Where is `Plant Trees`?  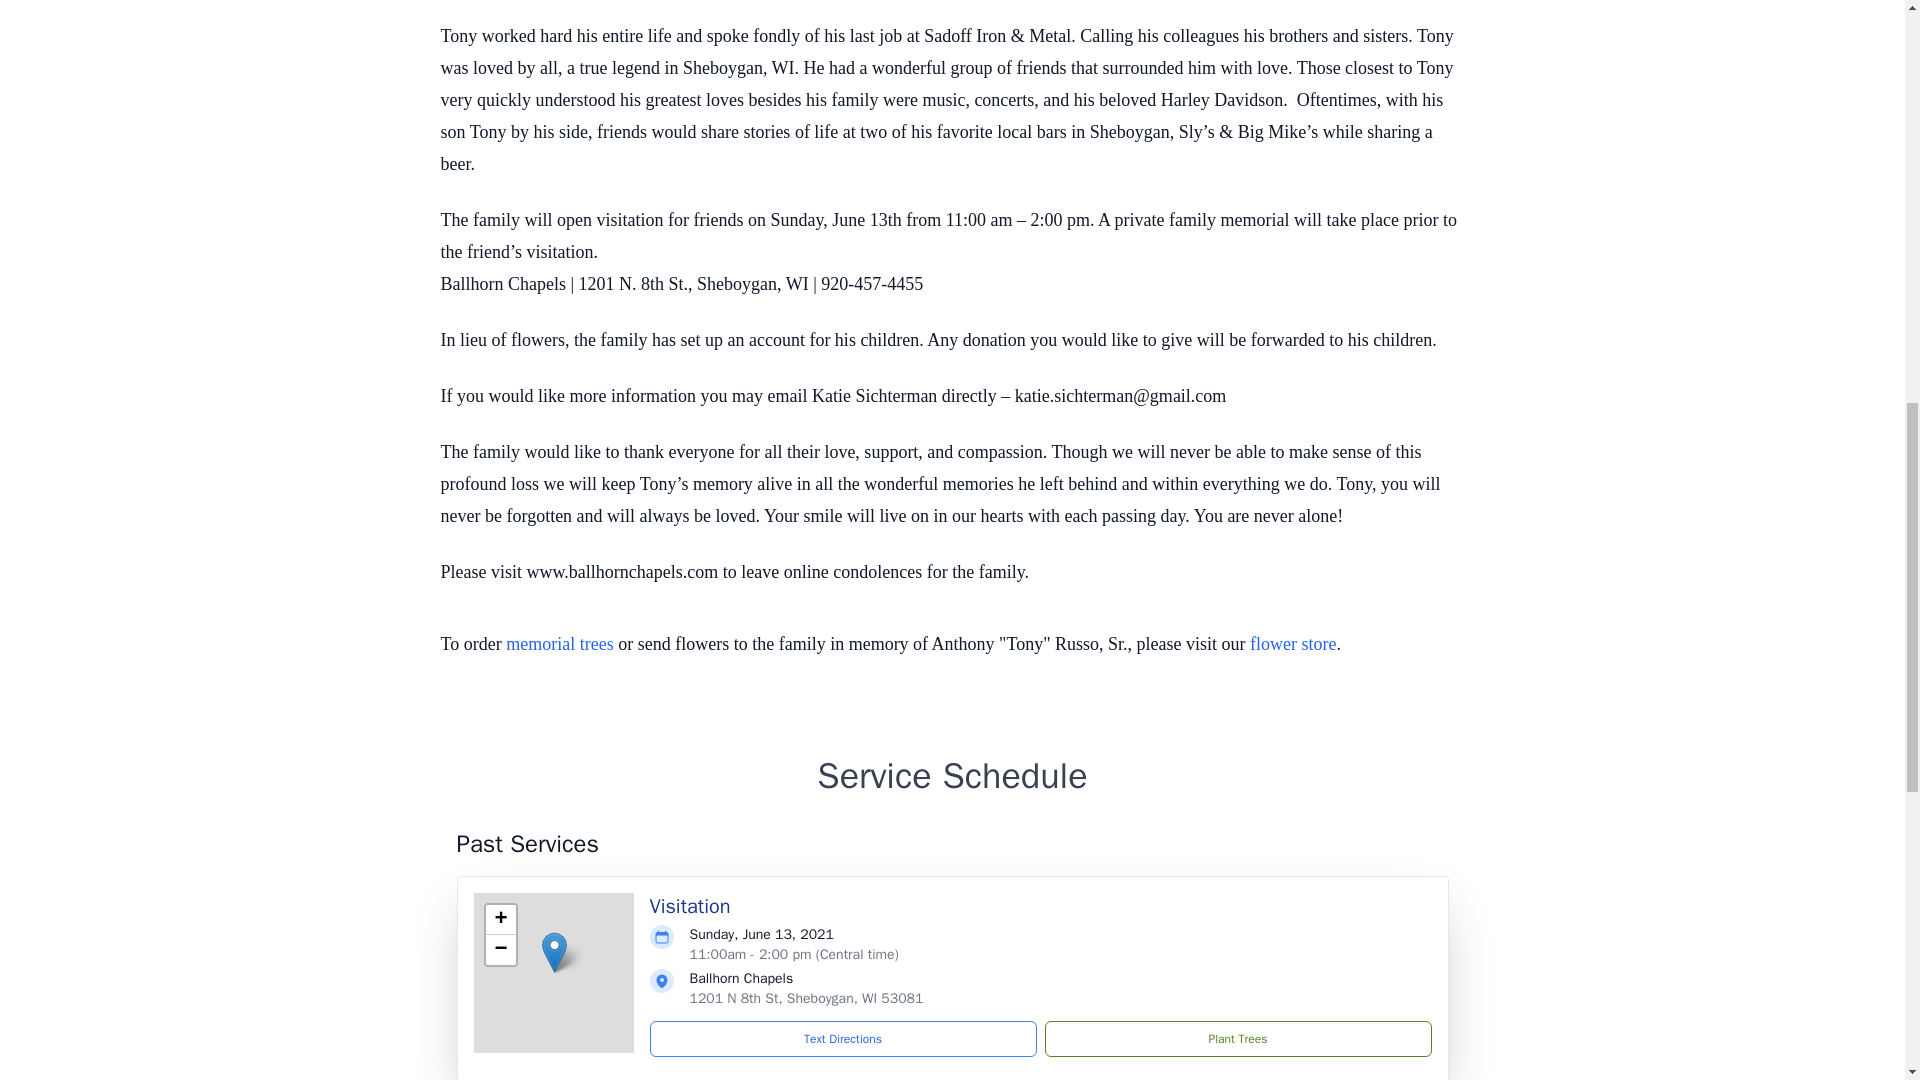
Plant Trees is located at coordinates (1237, 1038).